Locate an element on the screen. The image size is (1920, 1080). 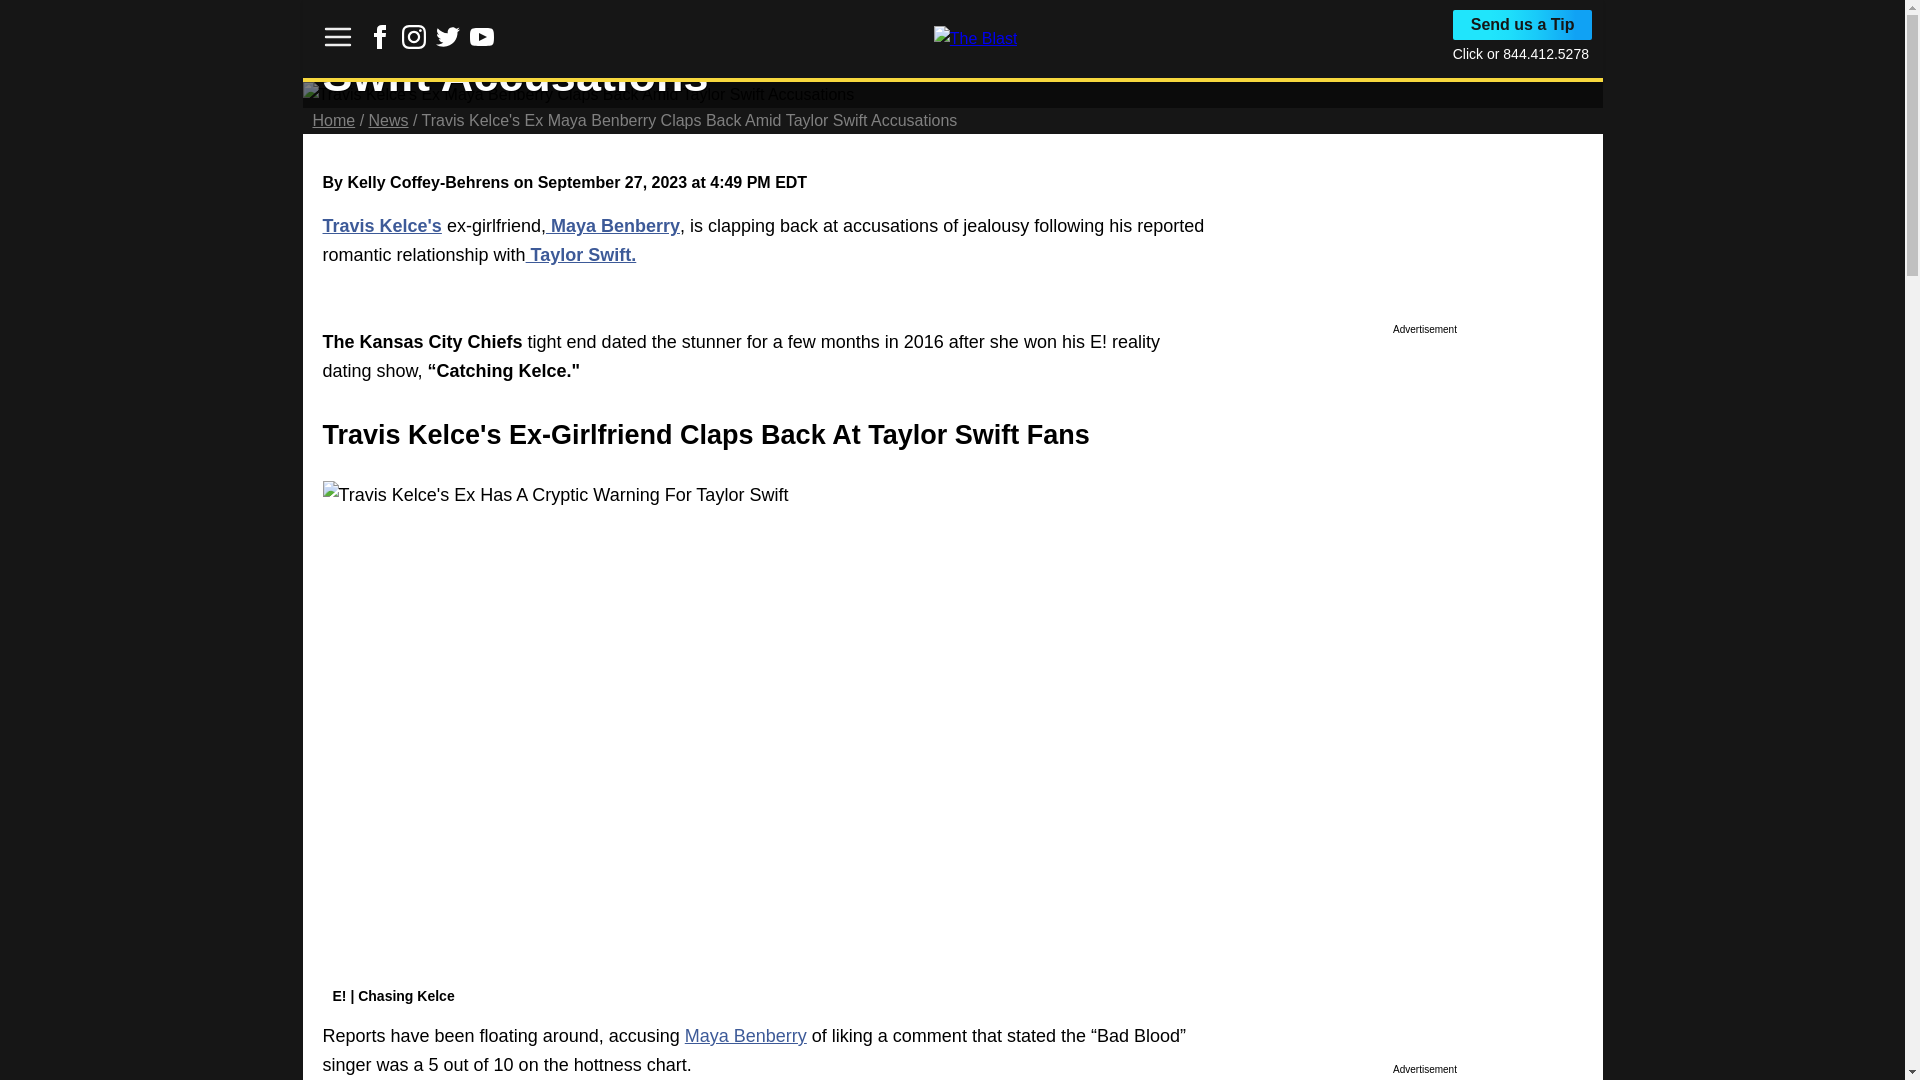
Link to Instagram is located at coordinates (414, 35).